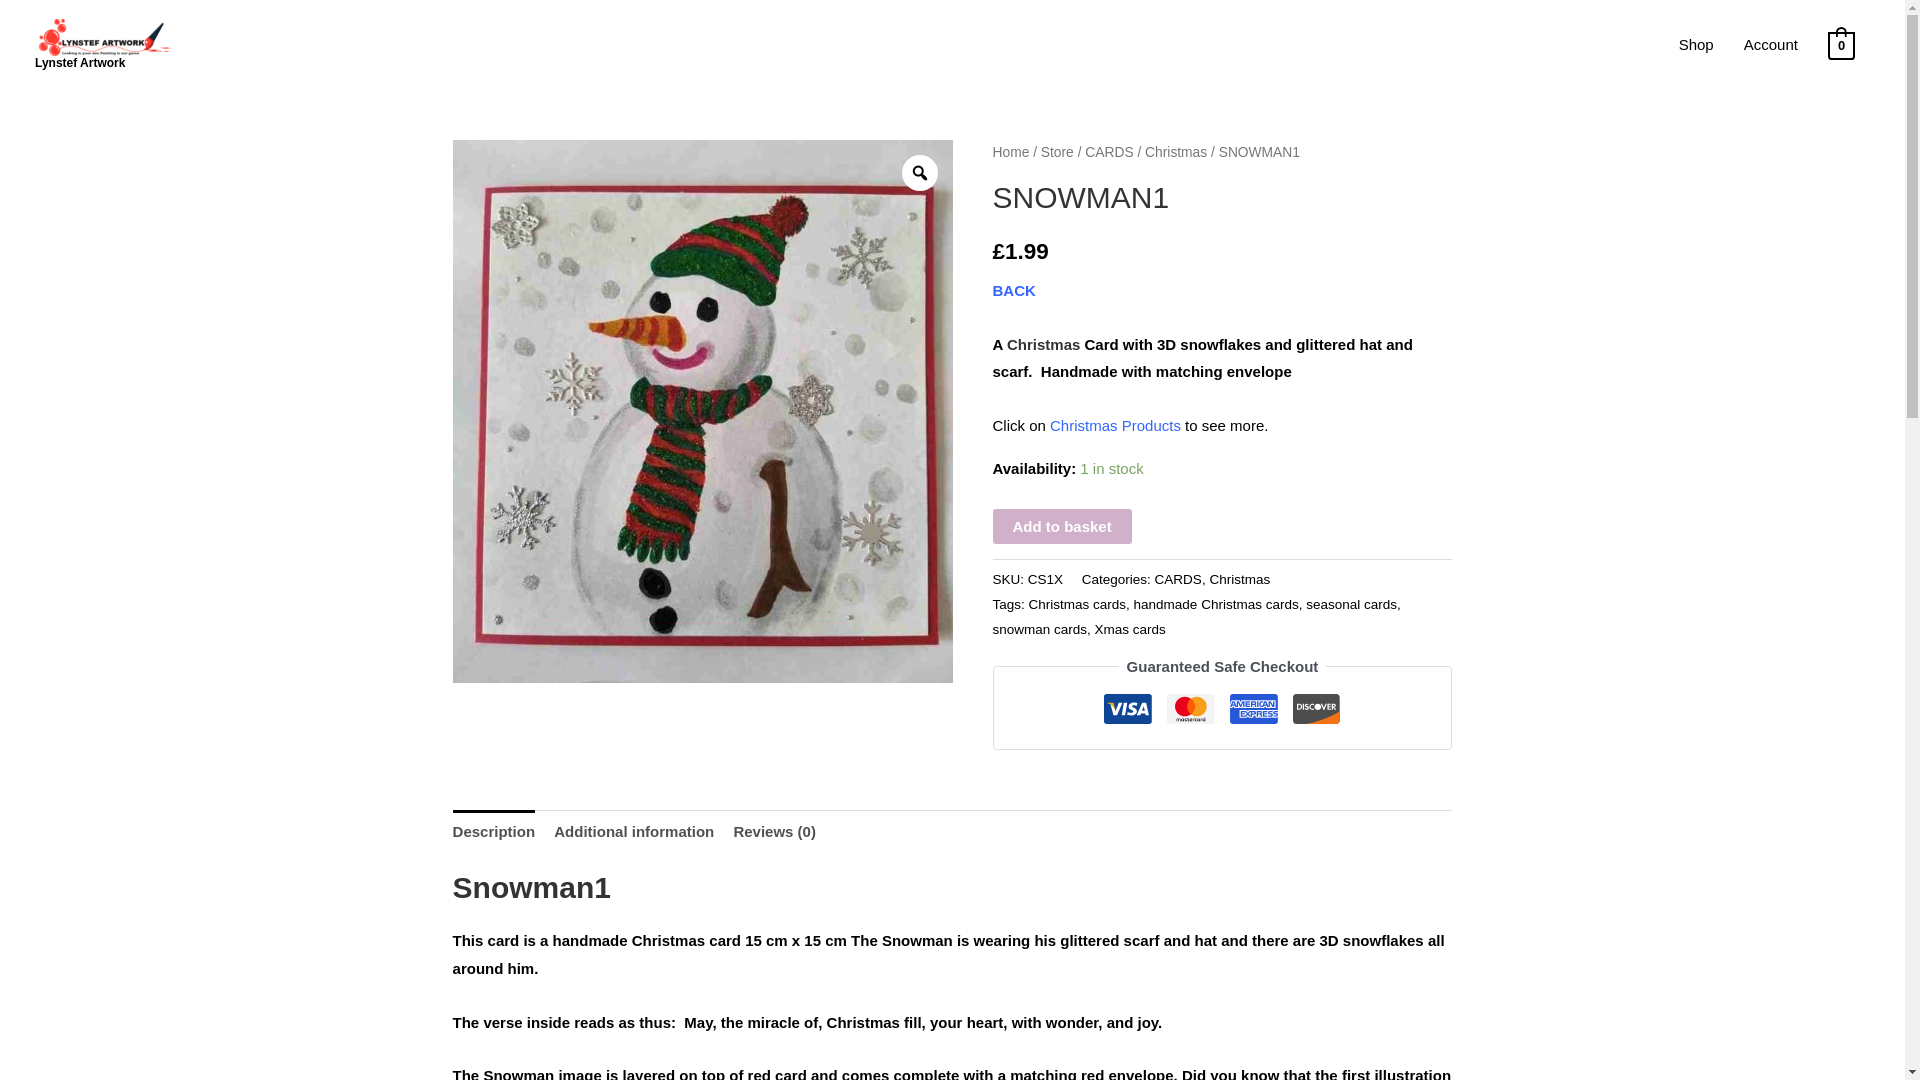  What do you see at coordinates (1770, 44) in the screenshot?
I see `Account` at bounding box center [1770, 44].